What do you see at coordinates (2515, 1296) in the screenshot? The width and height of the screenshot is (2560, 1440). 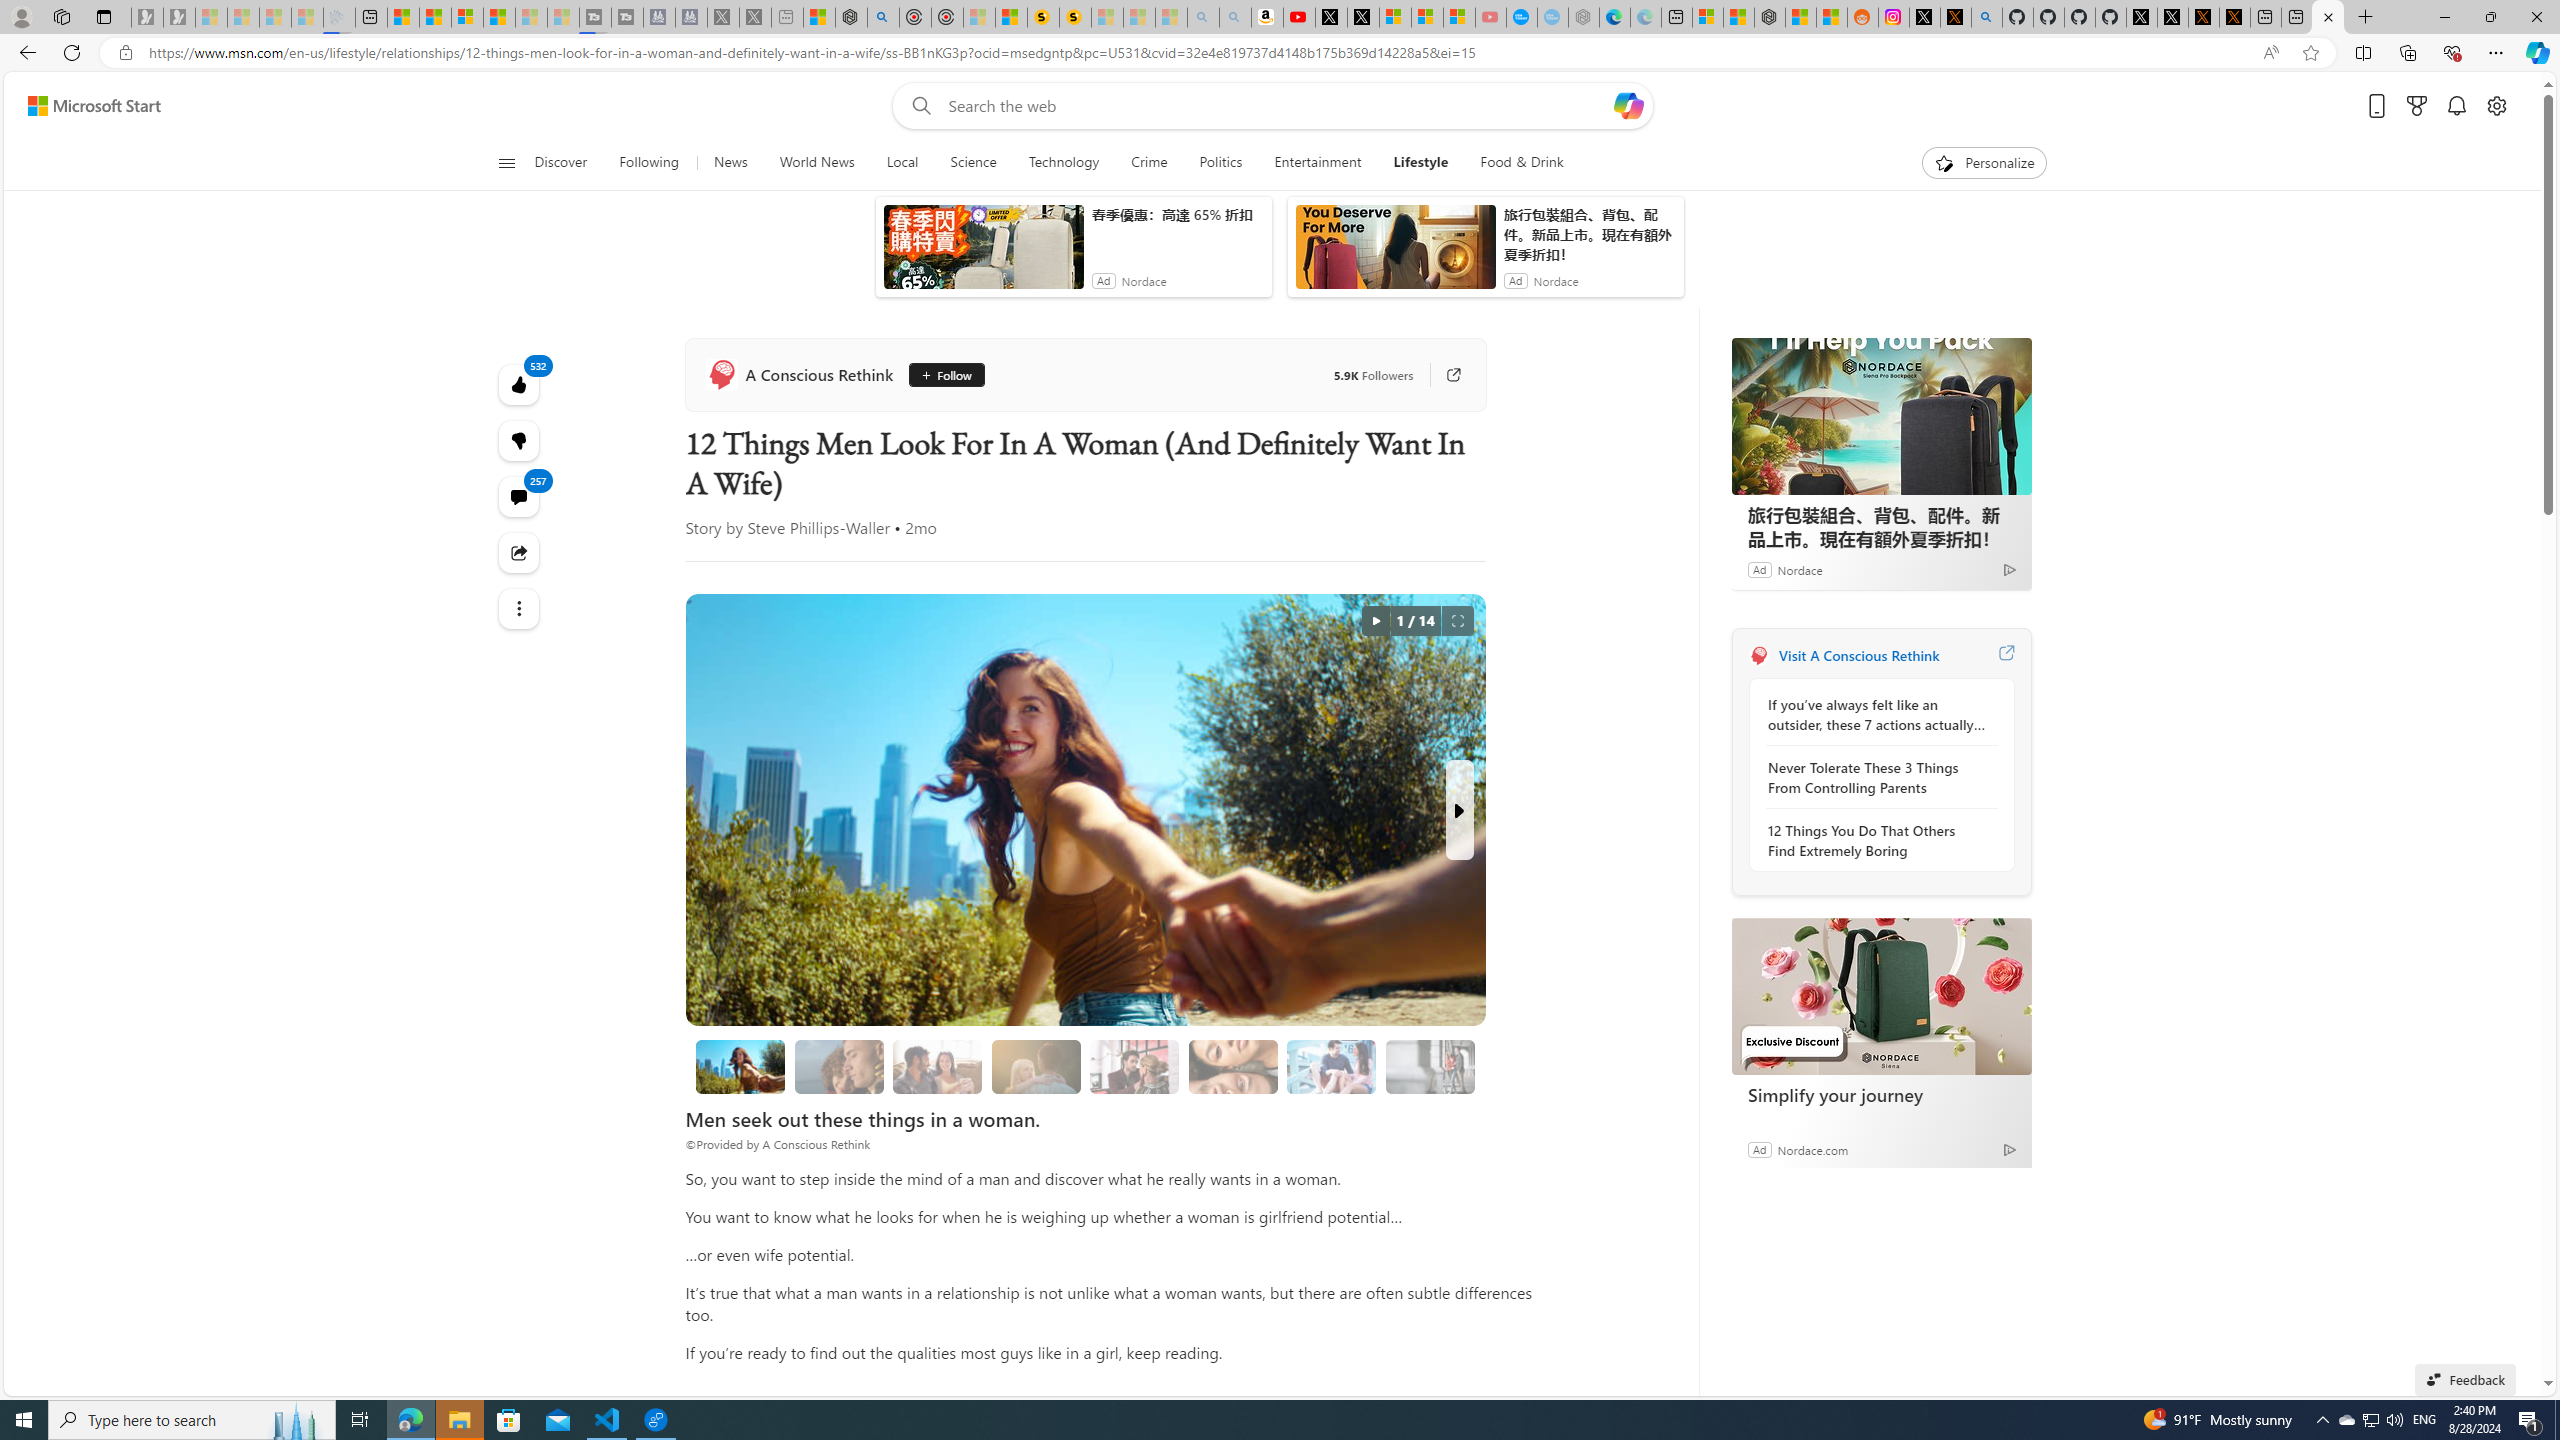 I see `Edit Background` at bounding box center [2515, 1296].